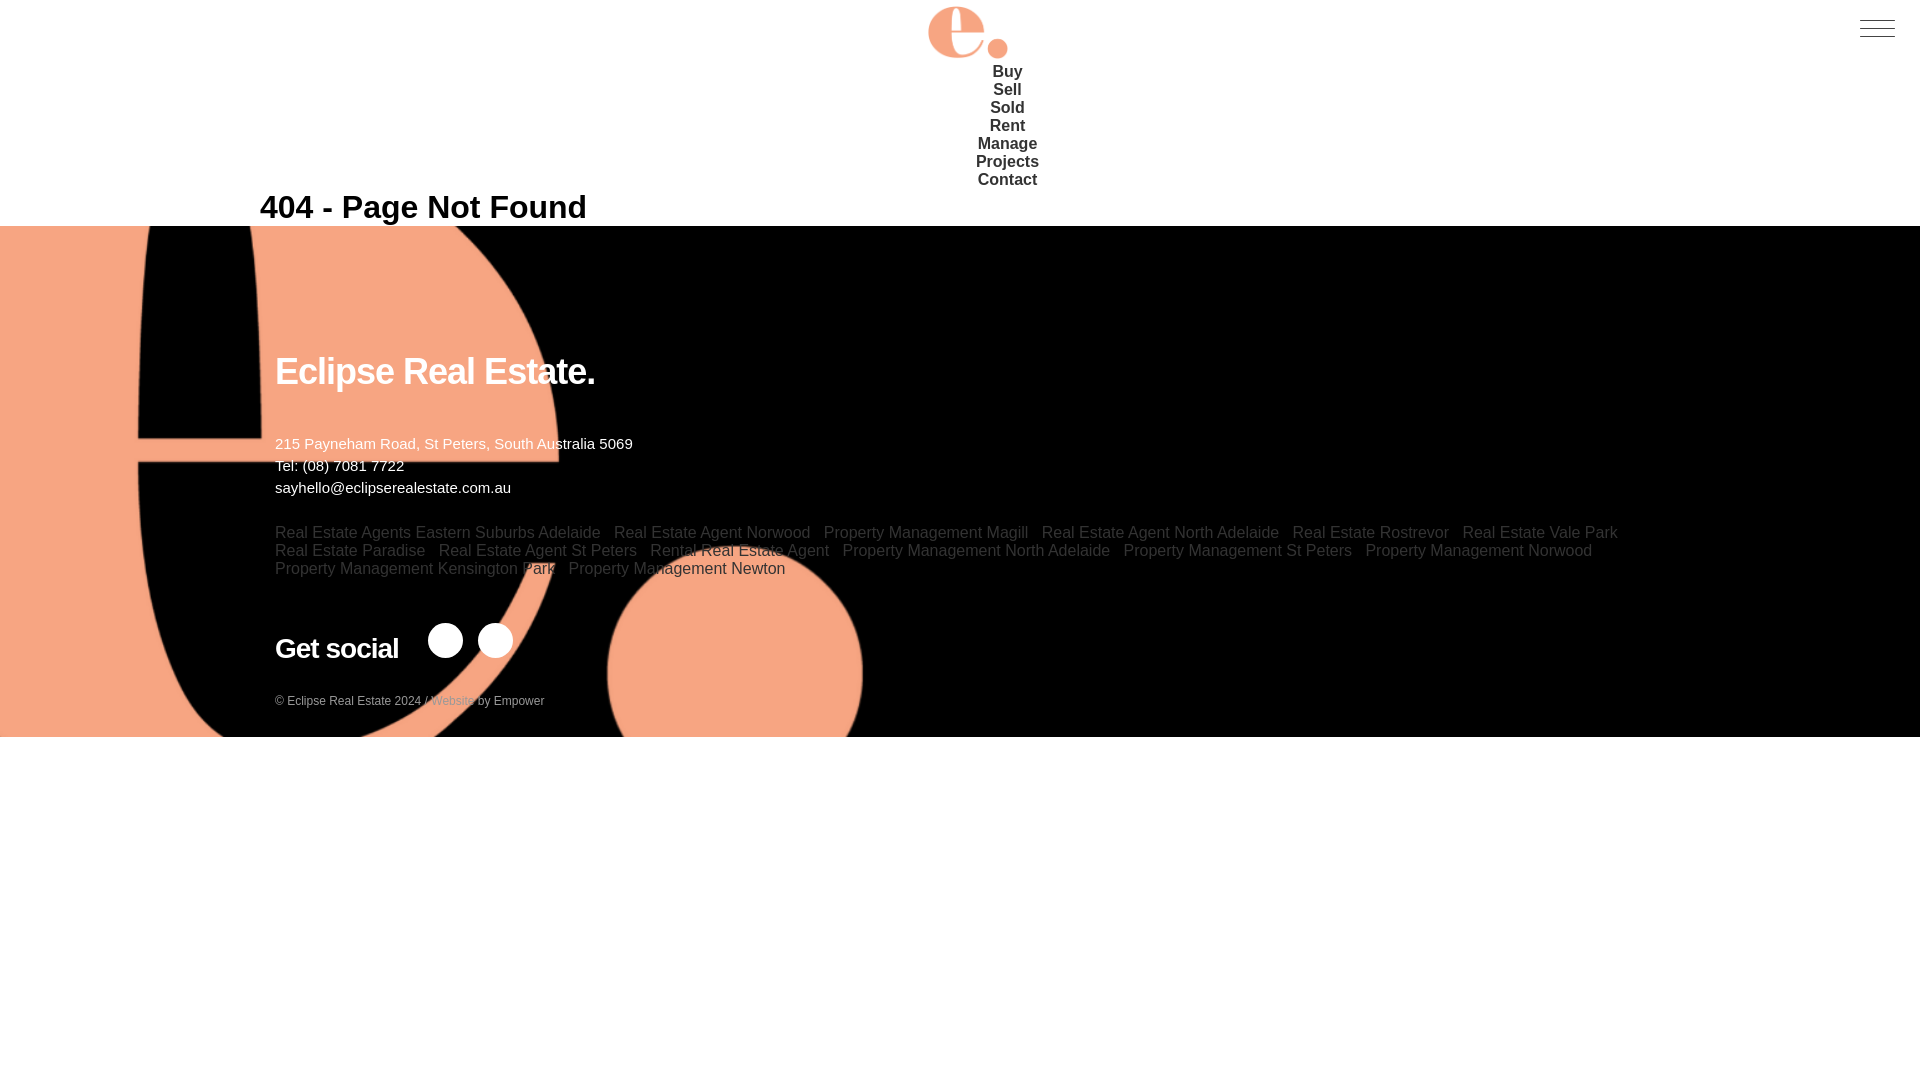 This screenshot has height=1080, width=1920. I want to click on Buy, so click(1006, 72).